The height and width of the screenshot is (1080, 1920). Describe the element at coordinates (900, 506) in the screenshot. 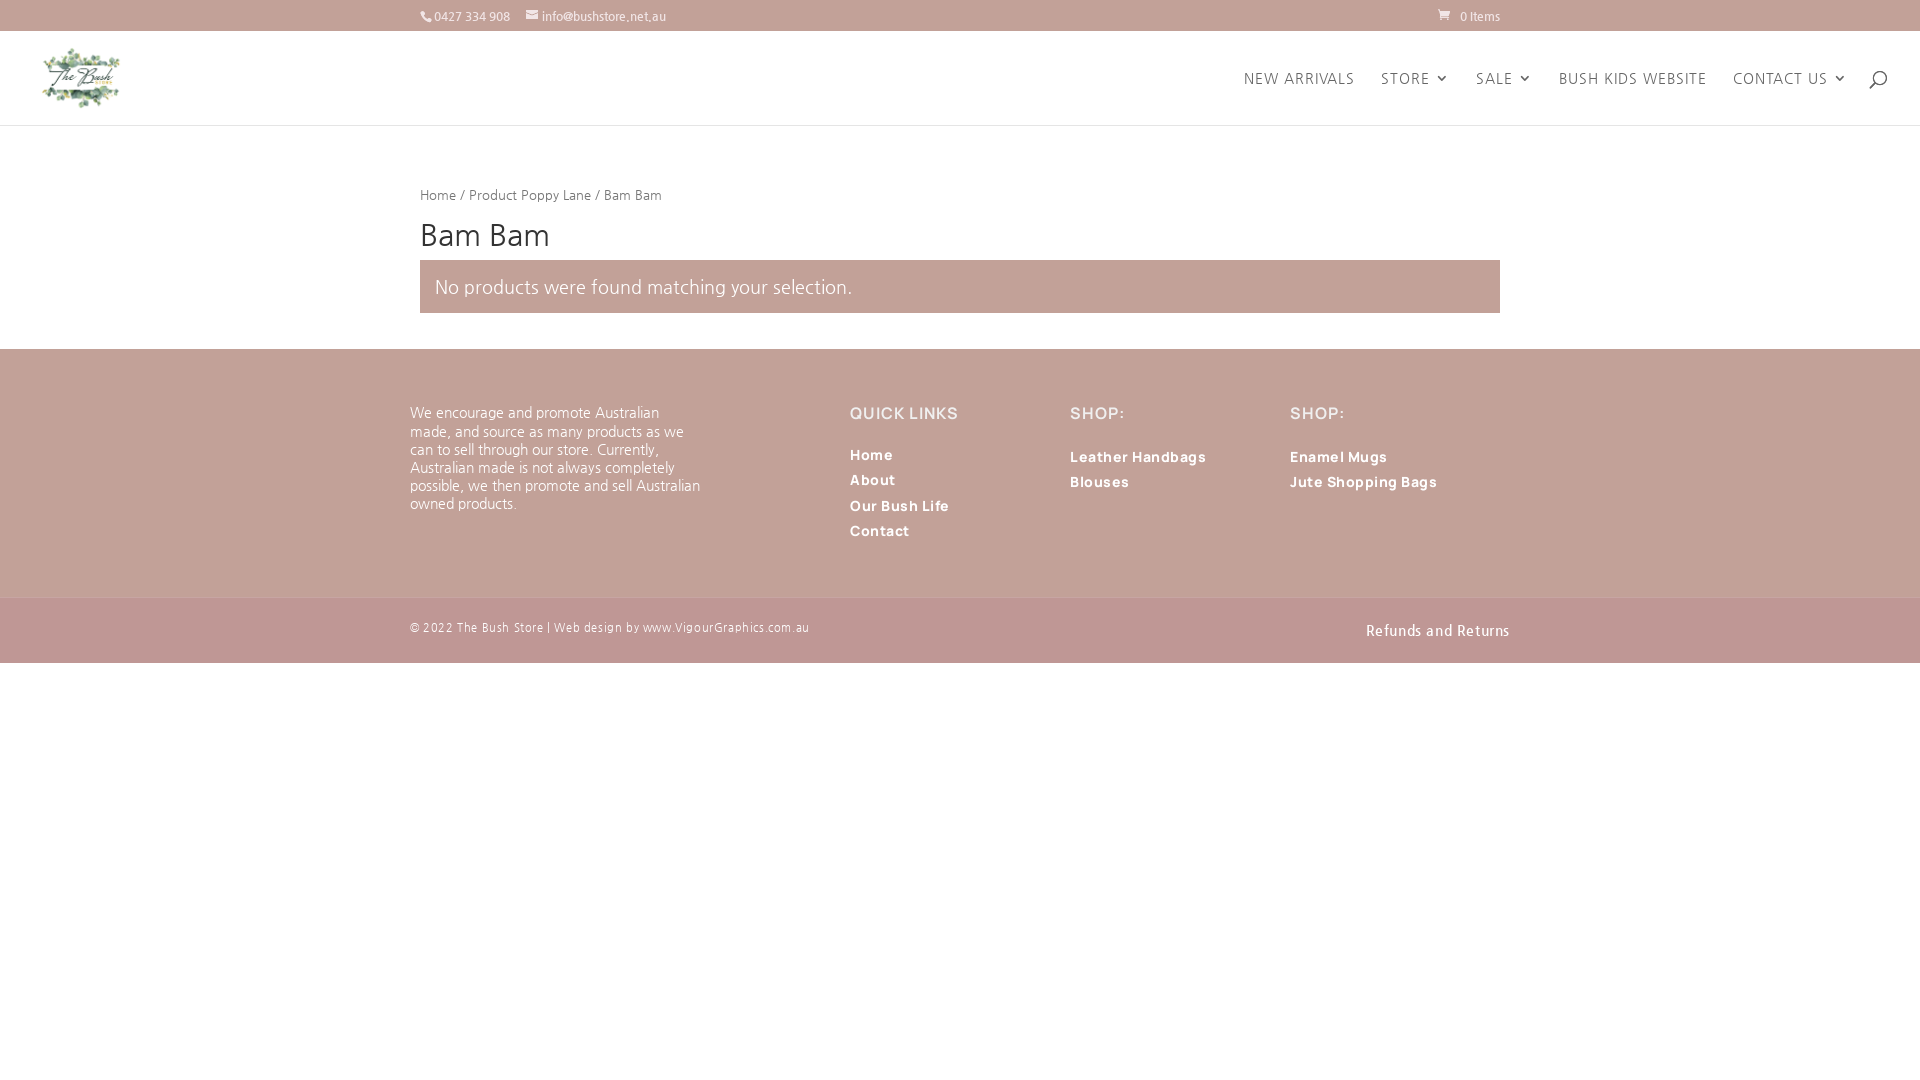

I see `Our Bush Life` at that location.